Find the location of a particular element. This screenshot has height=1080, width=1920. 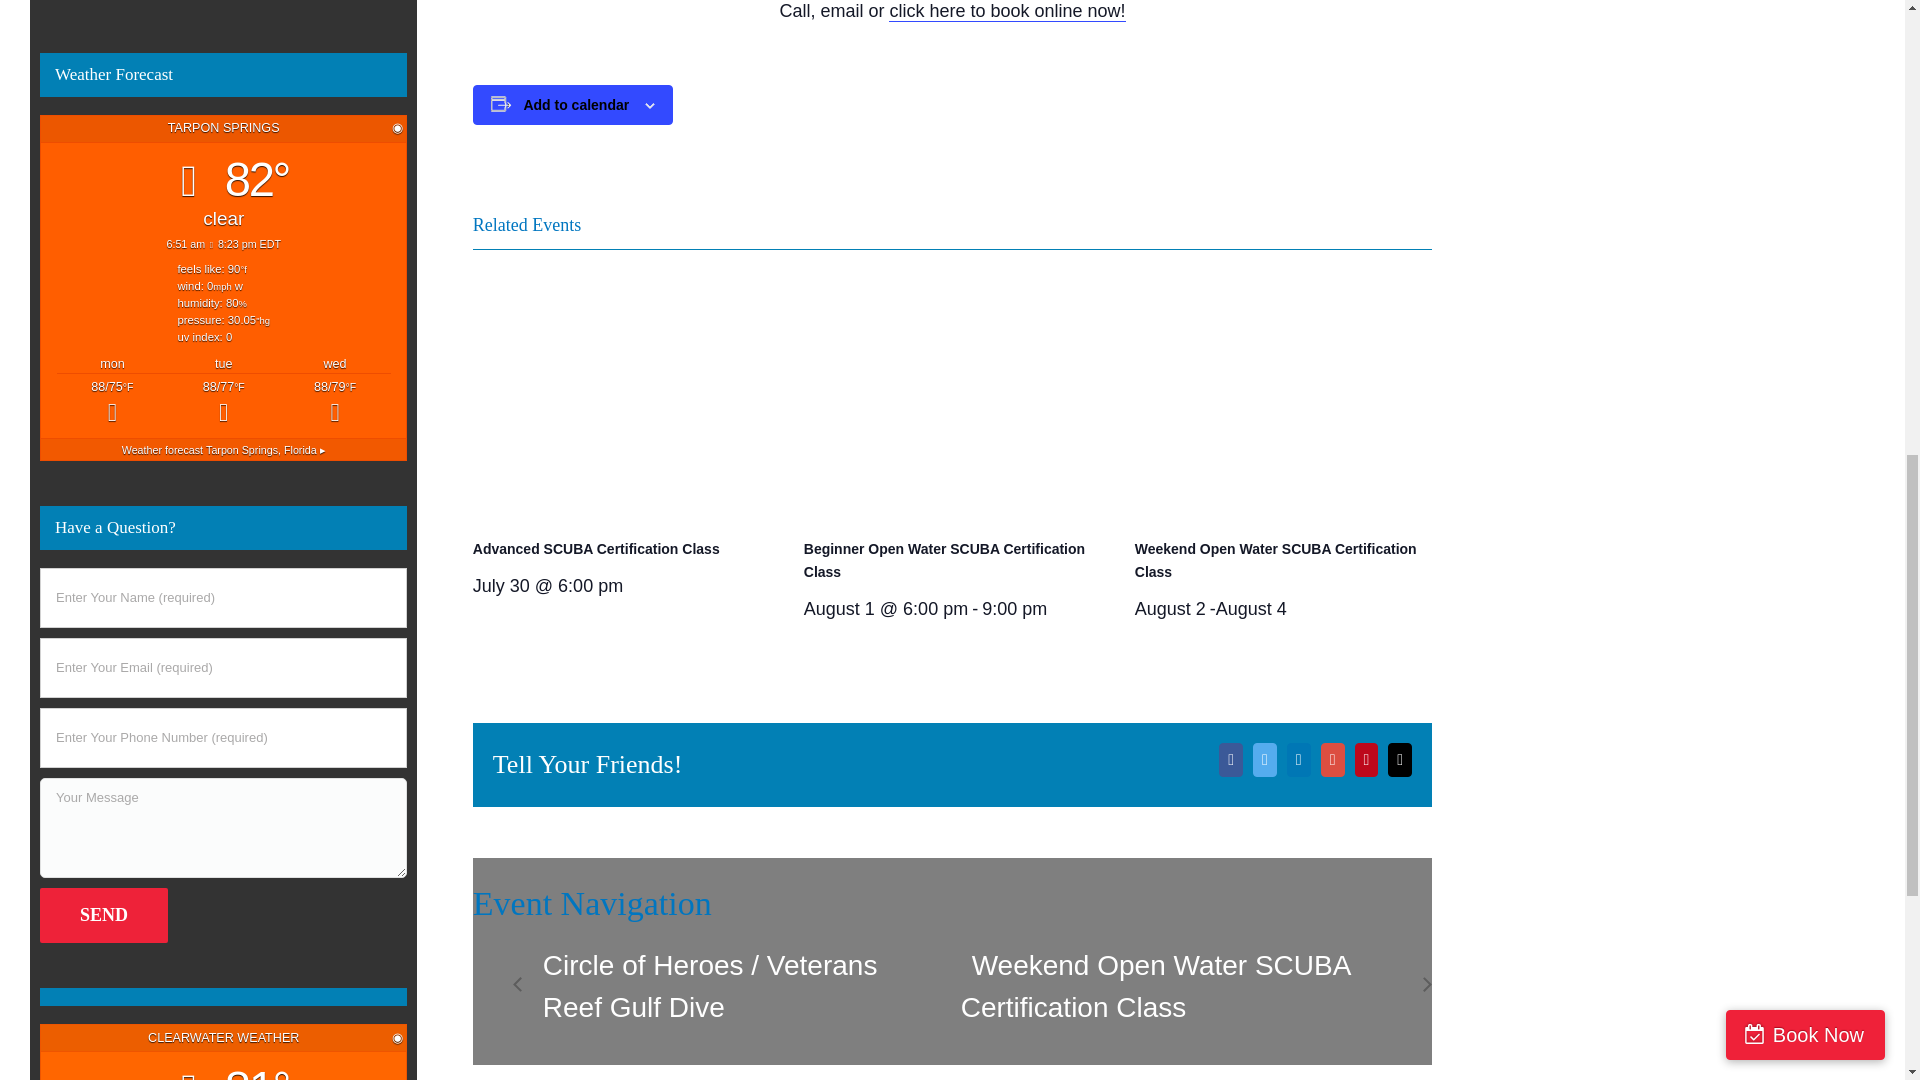

Twitter is located at coordinates (1264, 760).